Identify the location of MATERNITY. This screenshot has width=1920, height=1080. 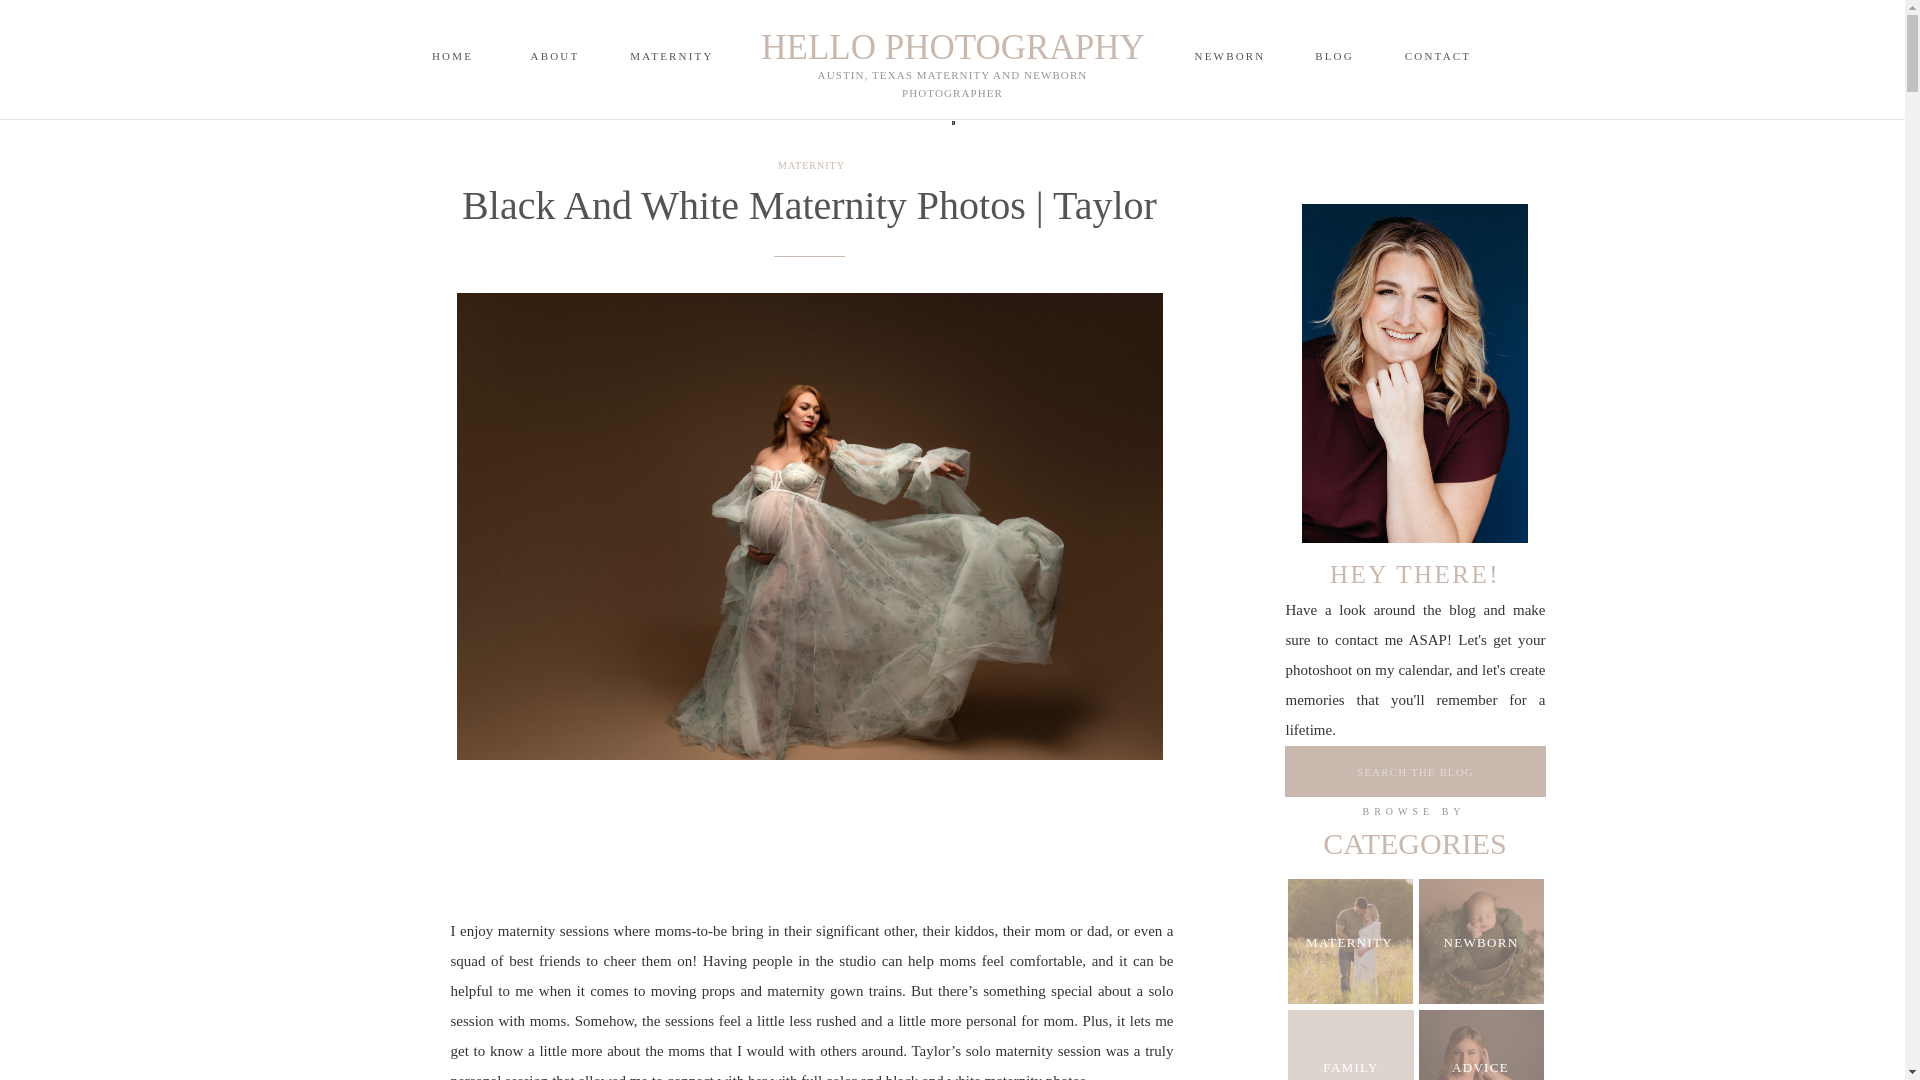
(810, 164).